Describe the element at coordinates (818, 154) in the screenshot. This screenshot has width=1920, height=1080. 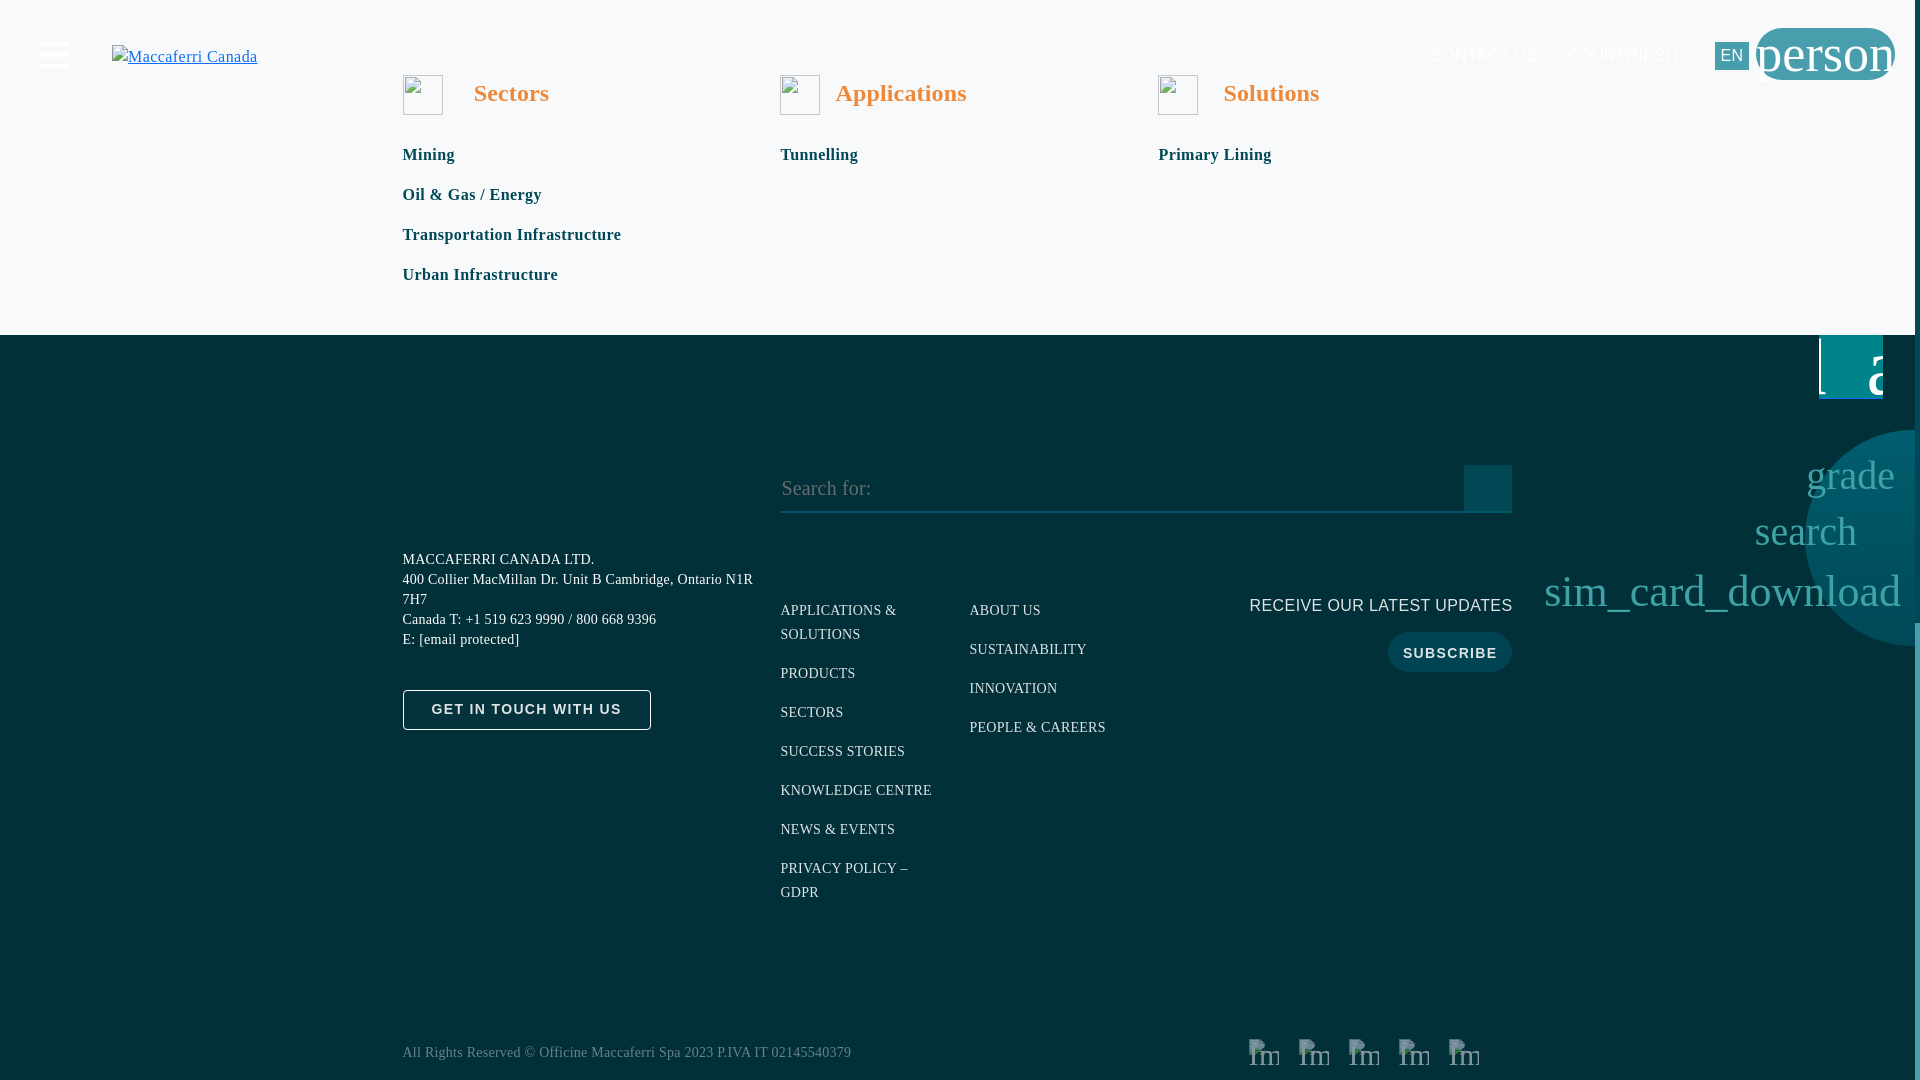
I see `Tunnelling` at that location.